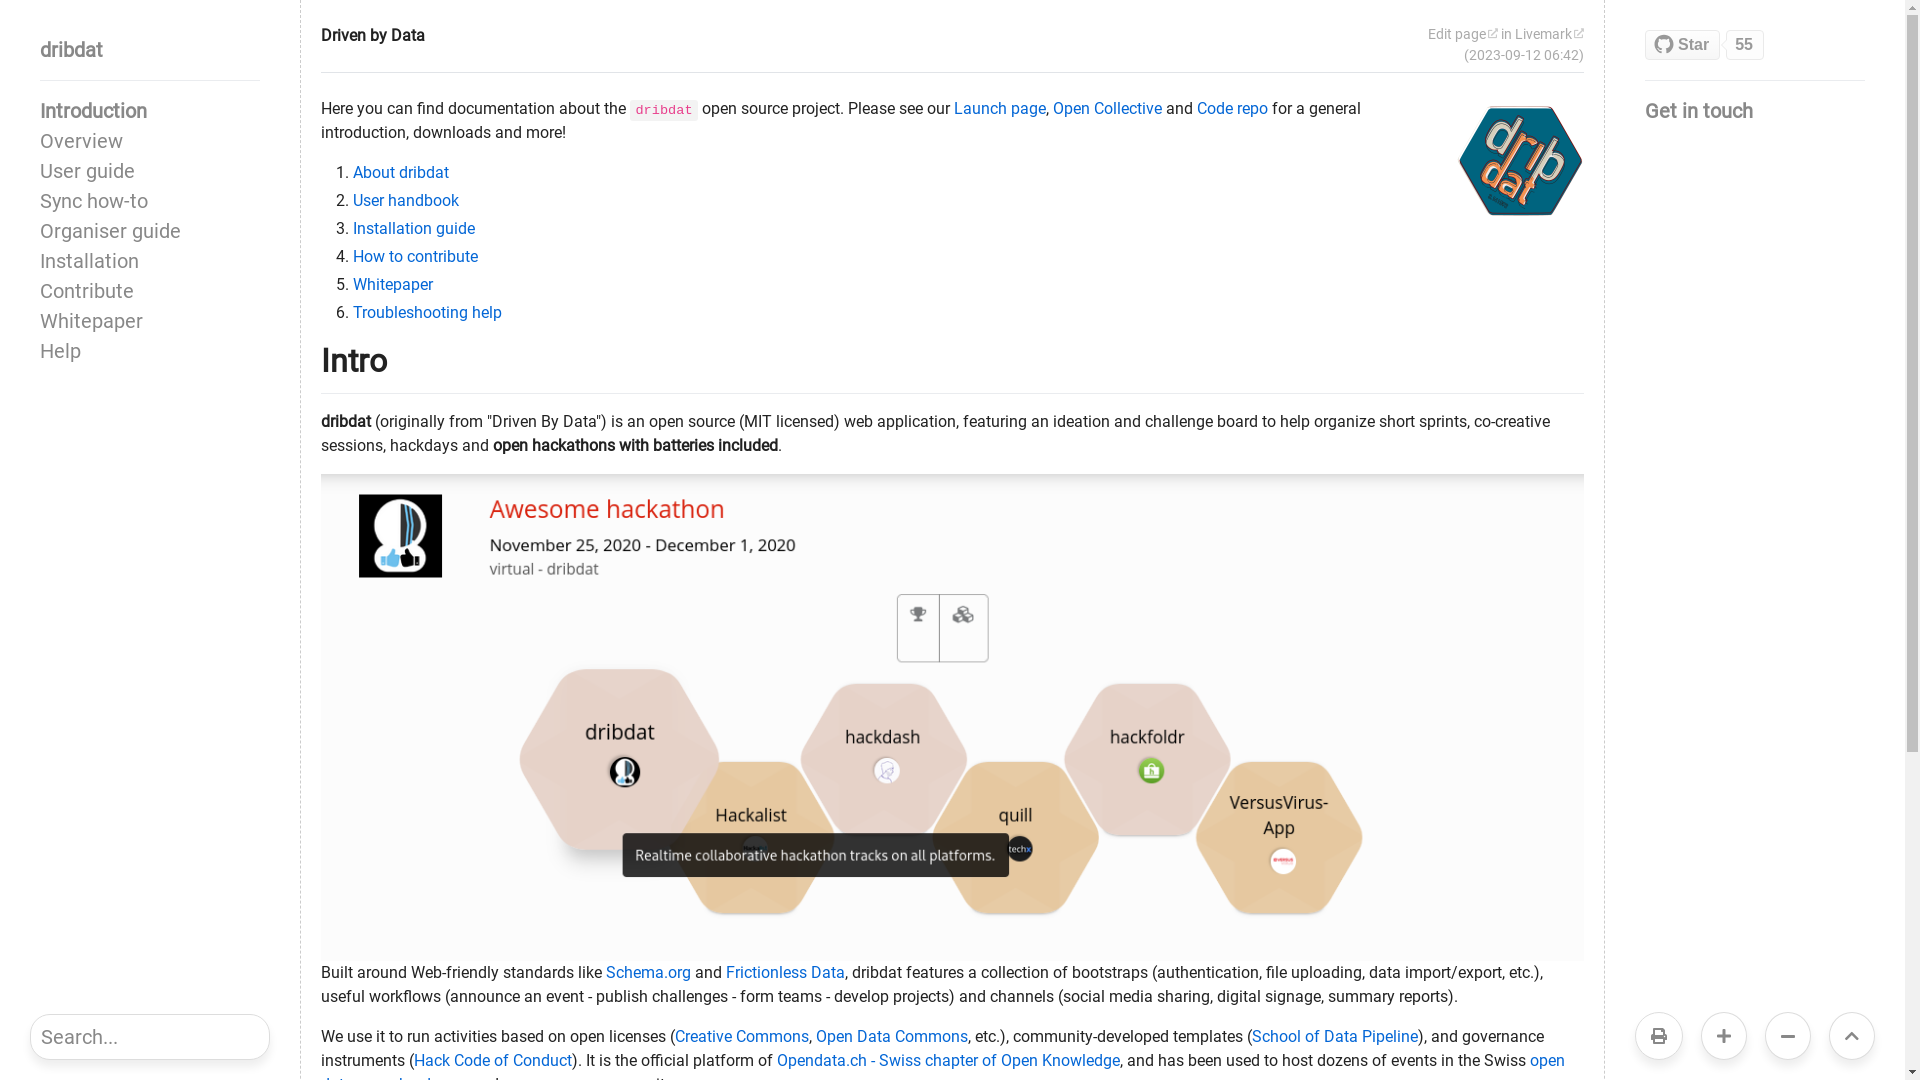 This screenshot has height=1080, width=1920. I want to click on Sync how-to, so click(150, 201).